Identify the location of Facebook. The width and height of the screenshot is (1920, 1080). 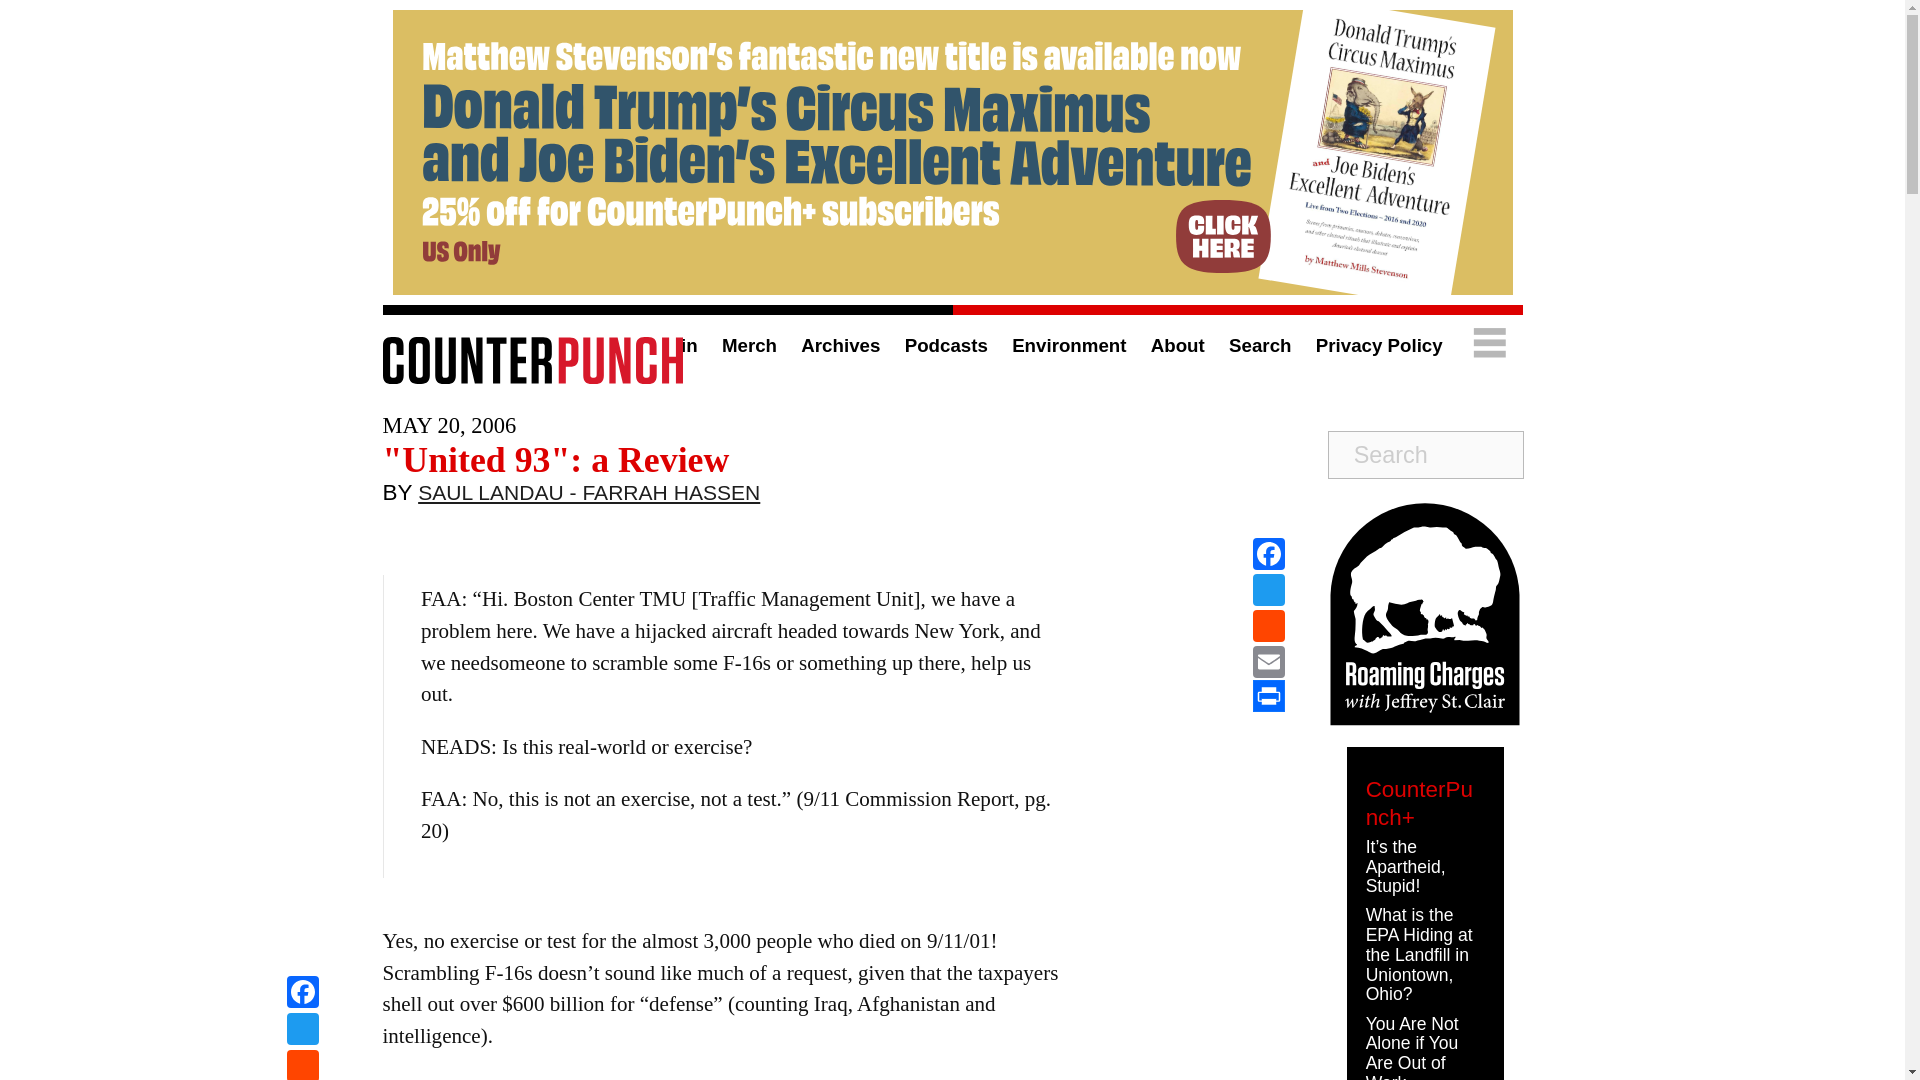
(1268, 554).